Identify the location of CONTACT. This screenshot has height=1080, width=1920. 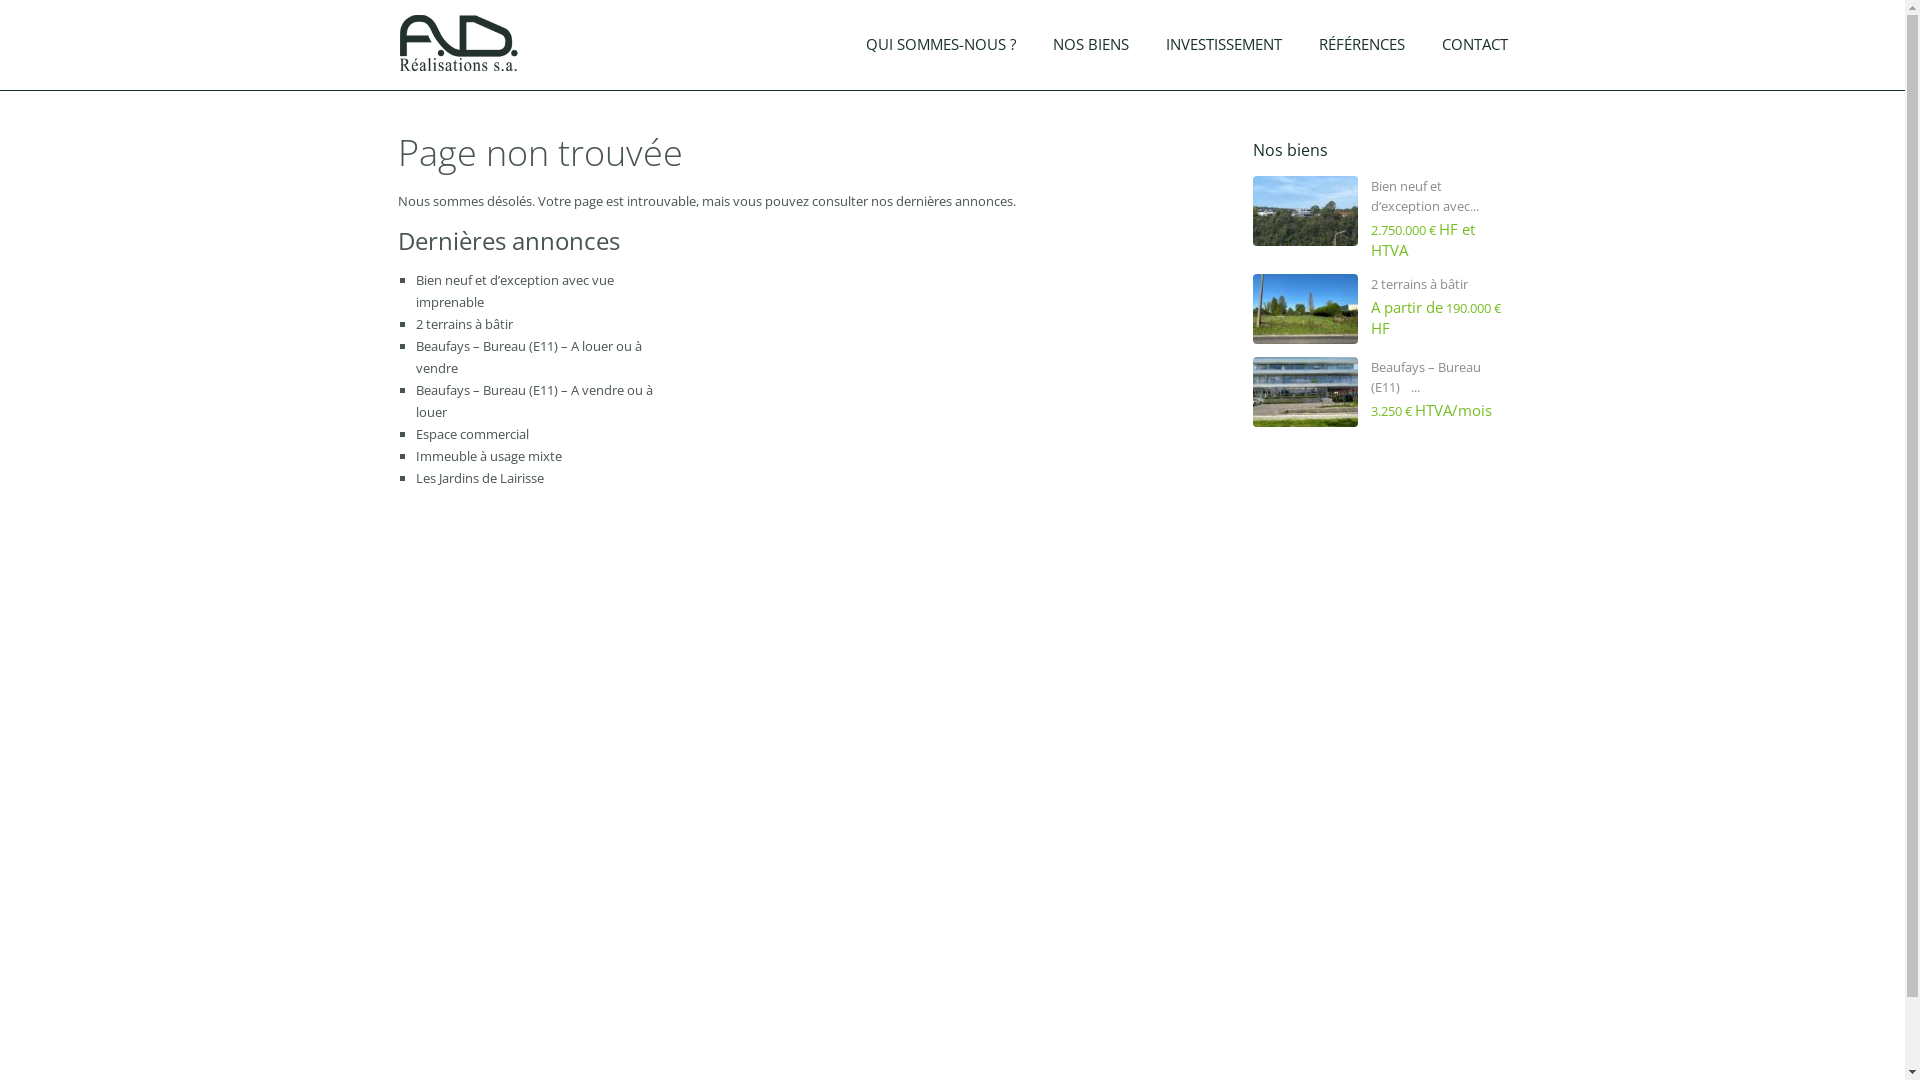
(1474, 52).